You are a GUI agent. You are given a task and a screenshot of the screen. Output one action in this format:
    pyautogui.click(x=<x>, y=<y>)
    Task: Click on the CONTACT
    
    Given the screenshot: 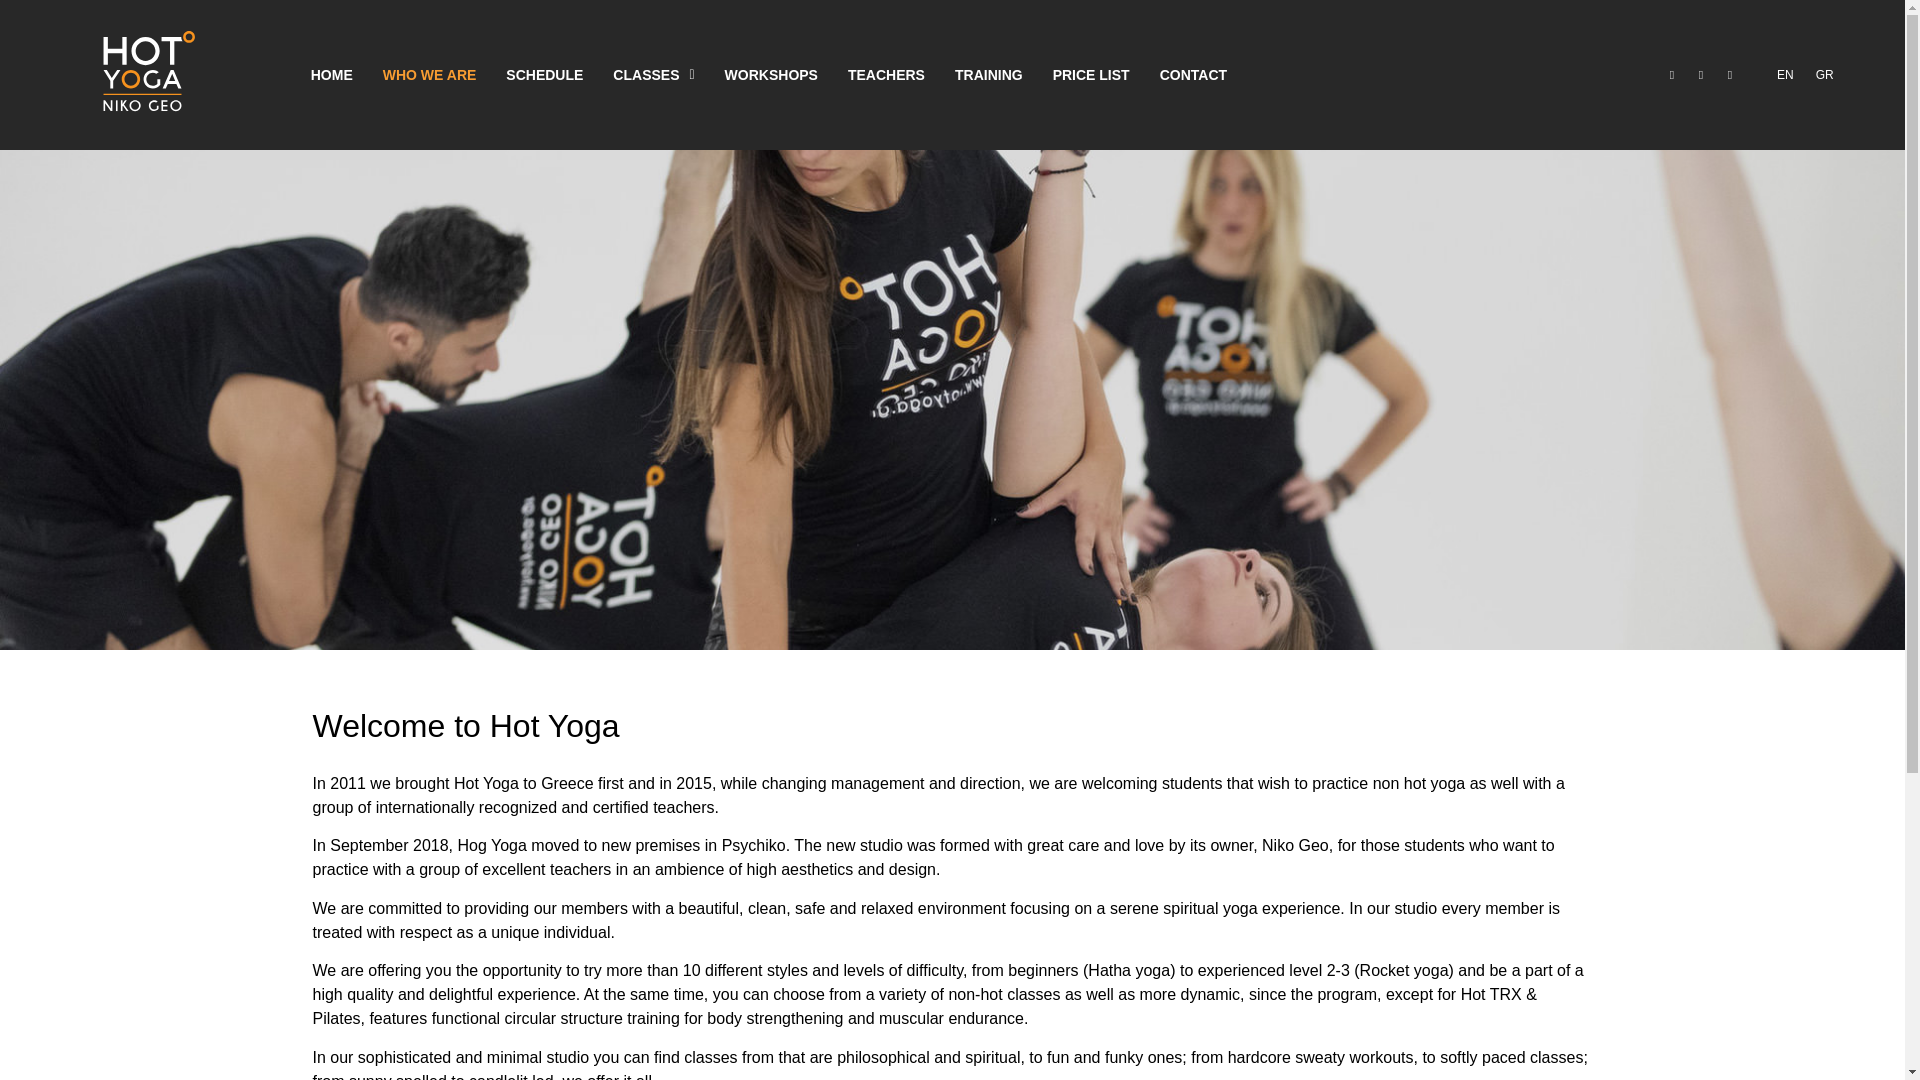 What is the action you would take?
    pyautogui.click(x=1193, y=74)
    